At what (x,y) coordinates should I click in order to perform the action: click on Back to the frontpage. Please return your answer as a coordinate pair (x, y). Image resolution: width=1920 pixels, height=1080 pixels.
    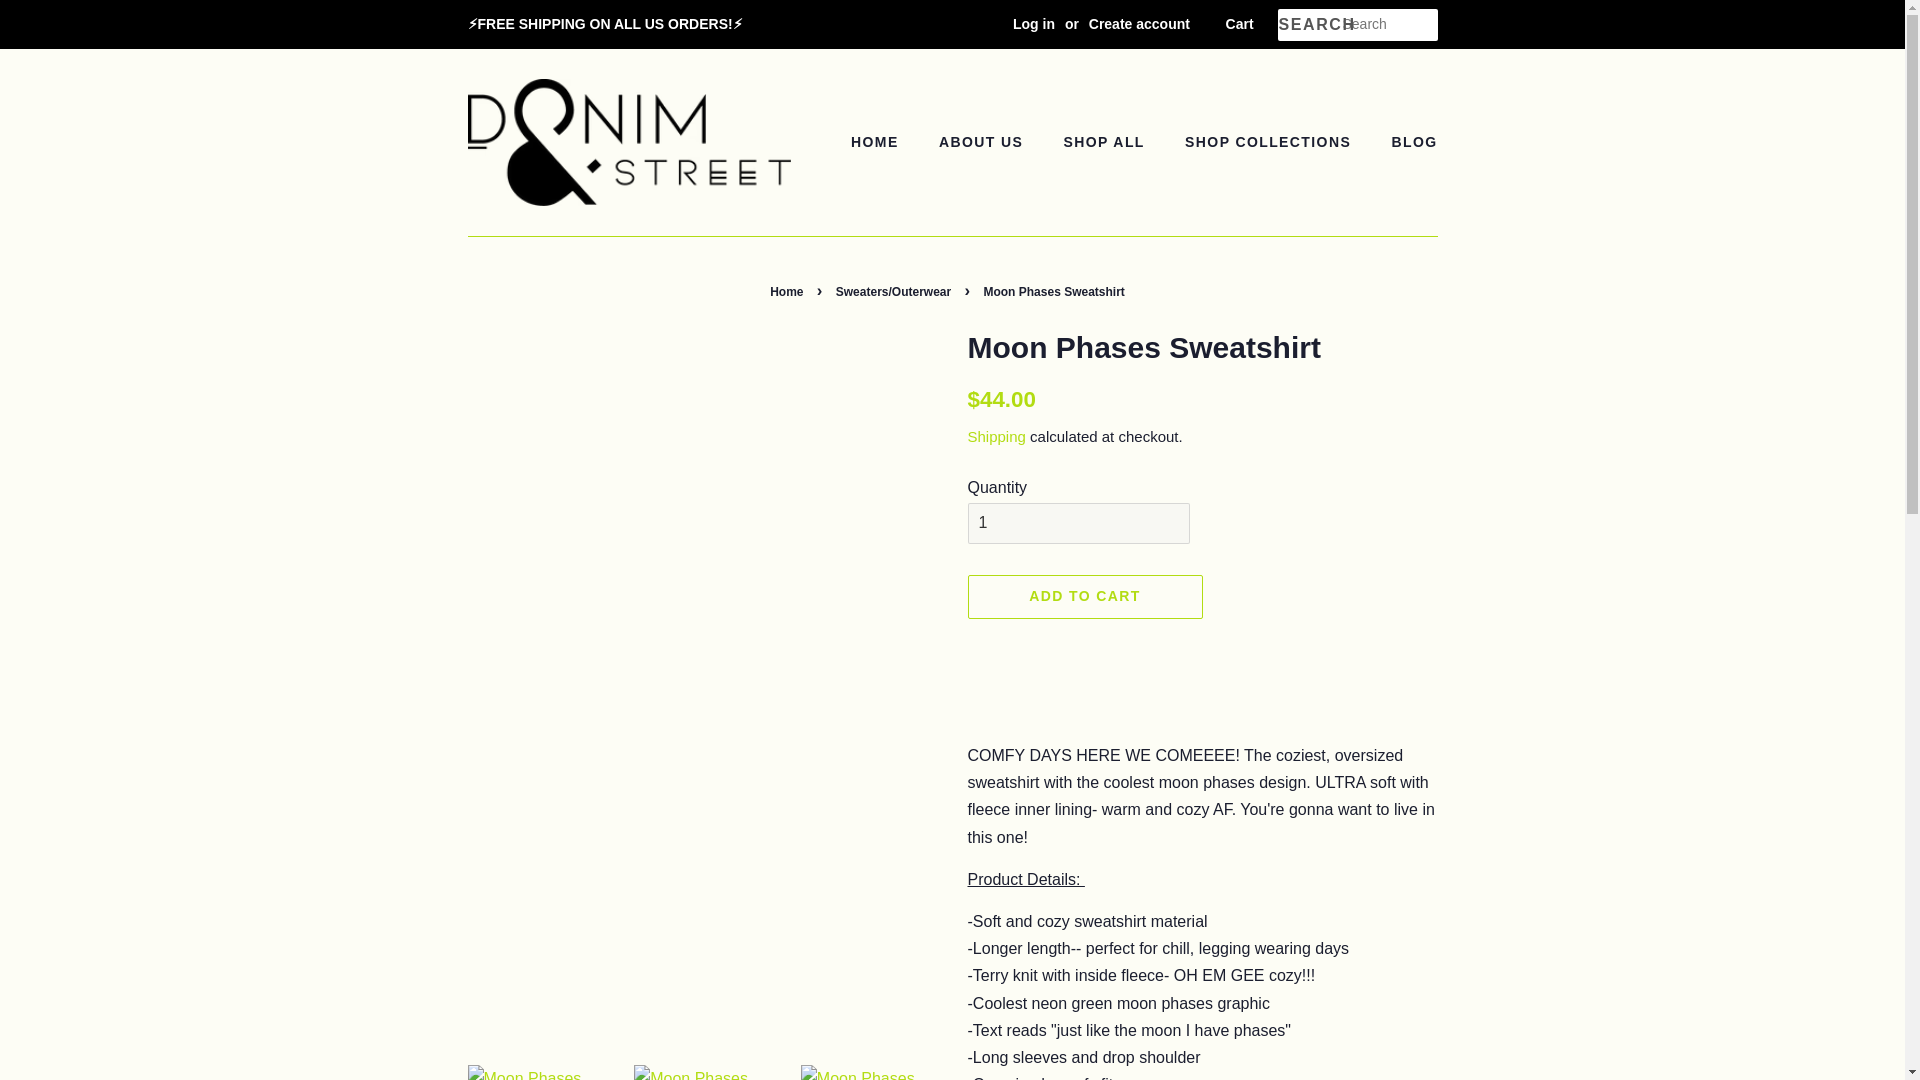
    Looking at the image, I should click on (788, 292).